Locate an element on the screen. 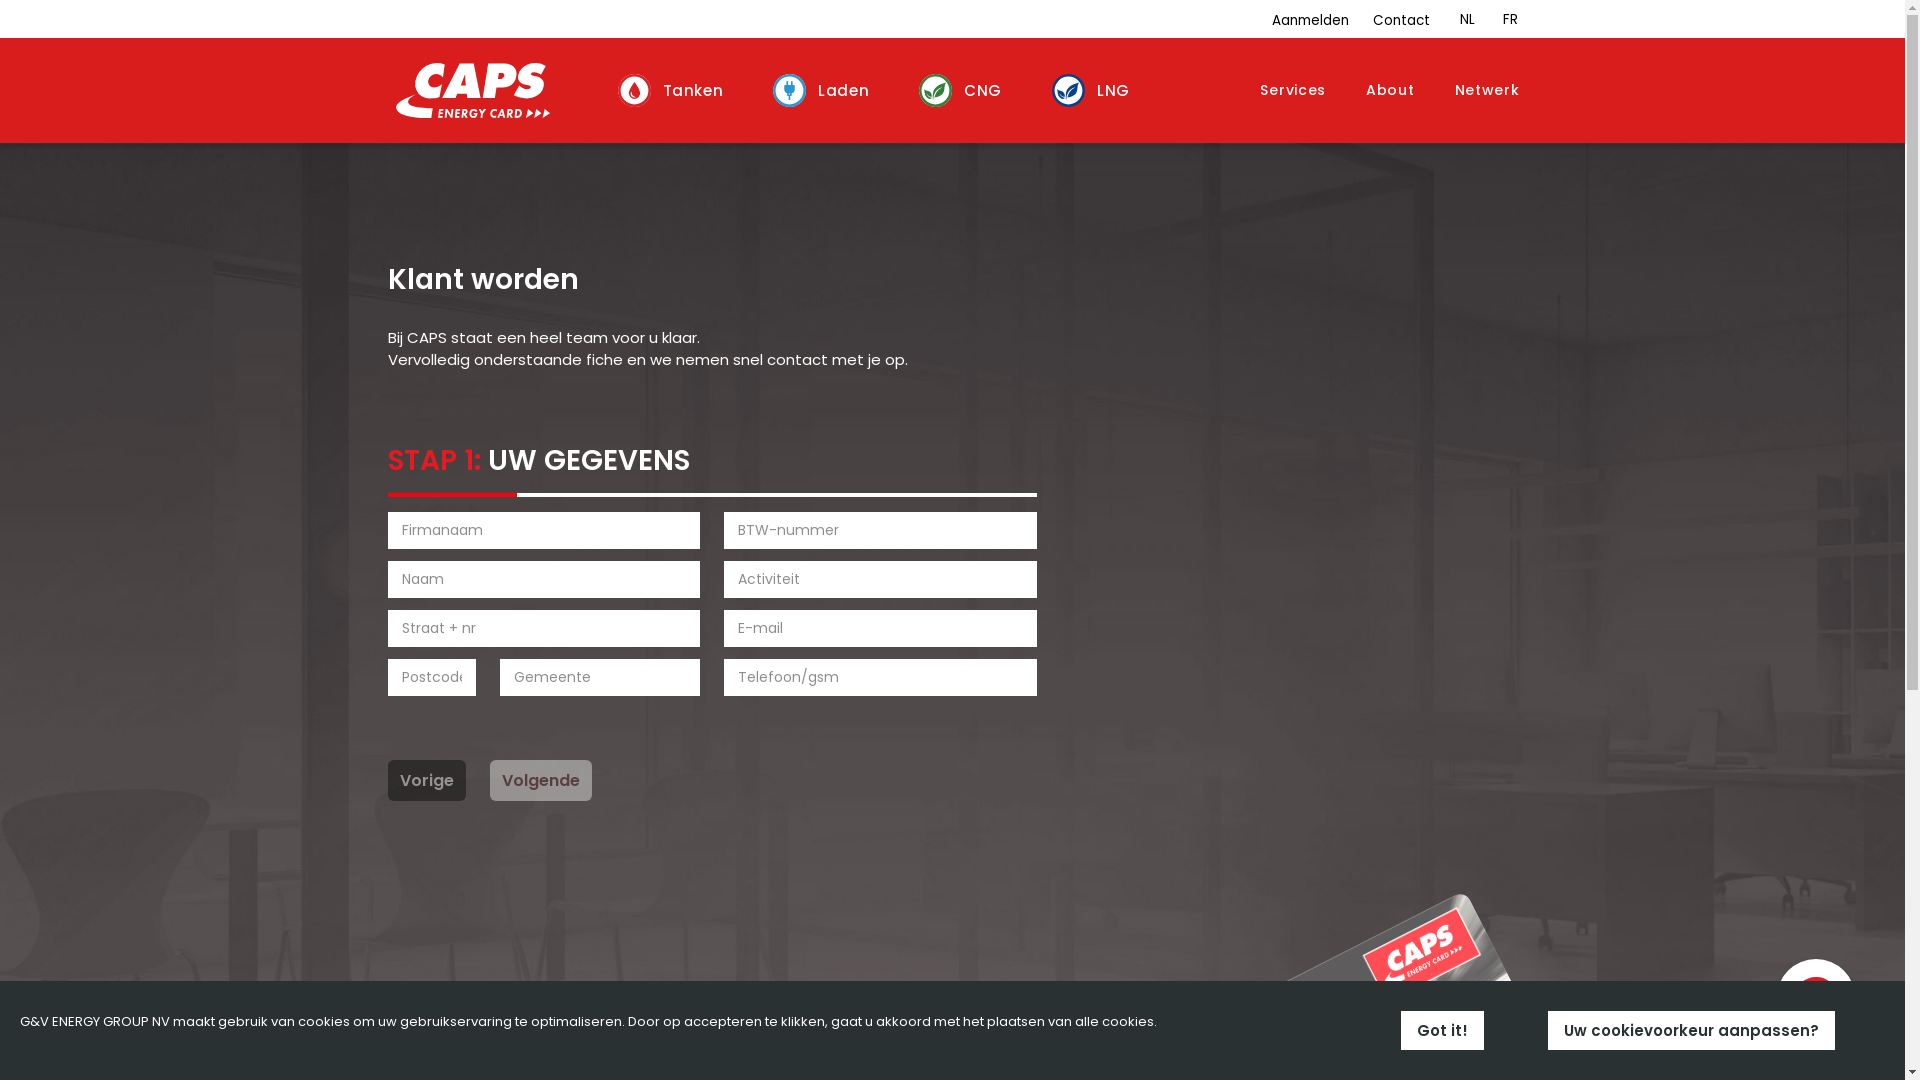  Tanken is located at coordinates (679, 91).